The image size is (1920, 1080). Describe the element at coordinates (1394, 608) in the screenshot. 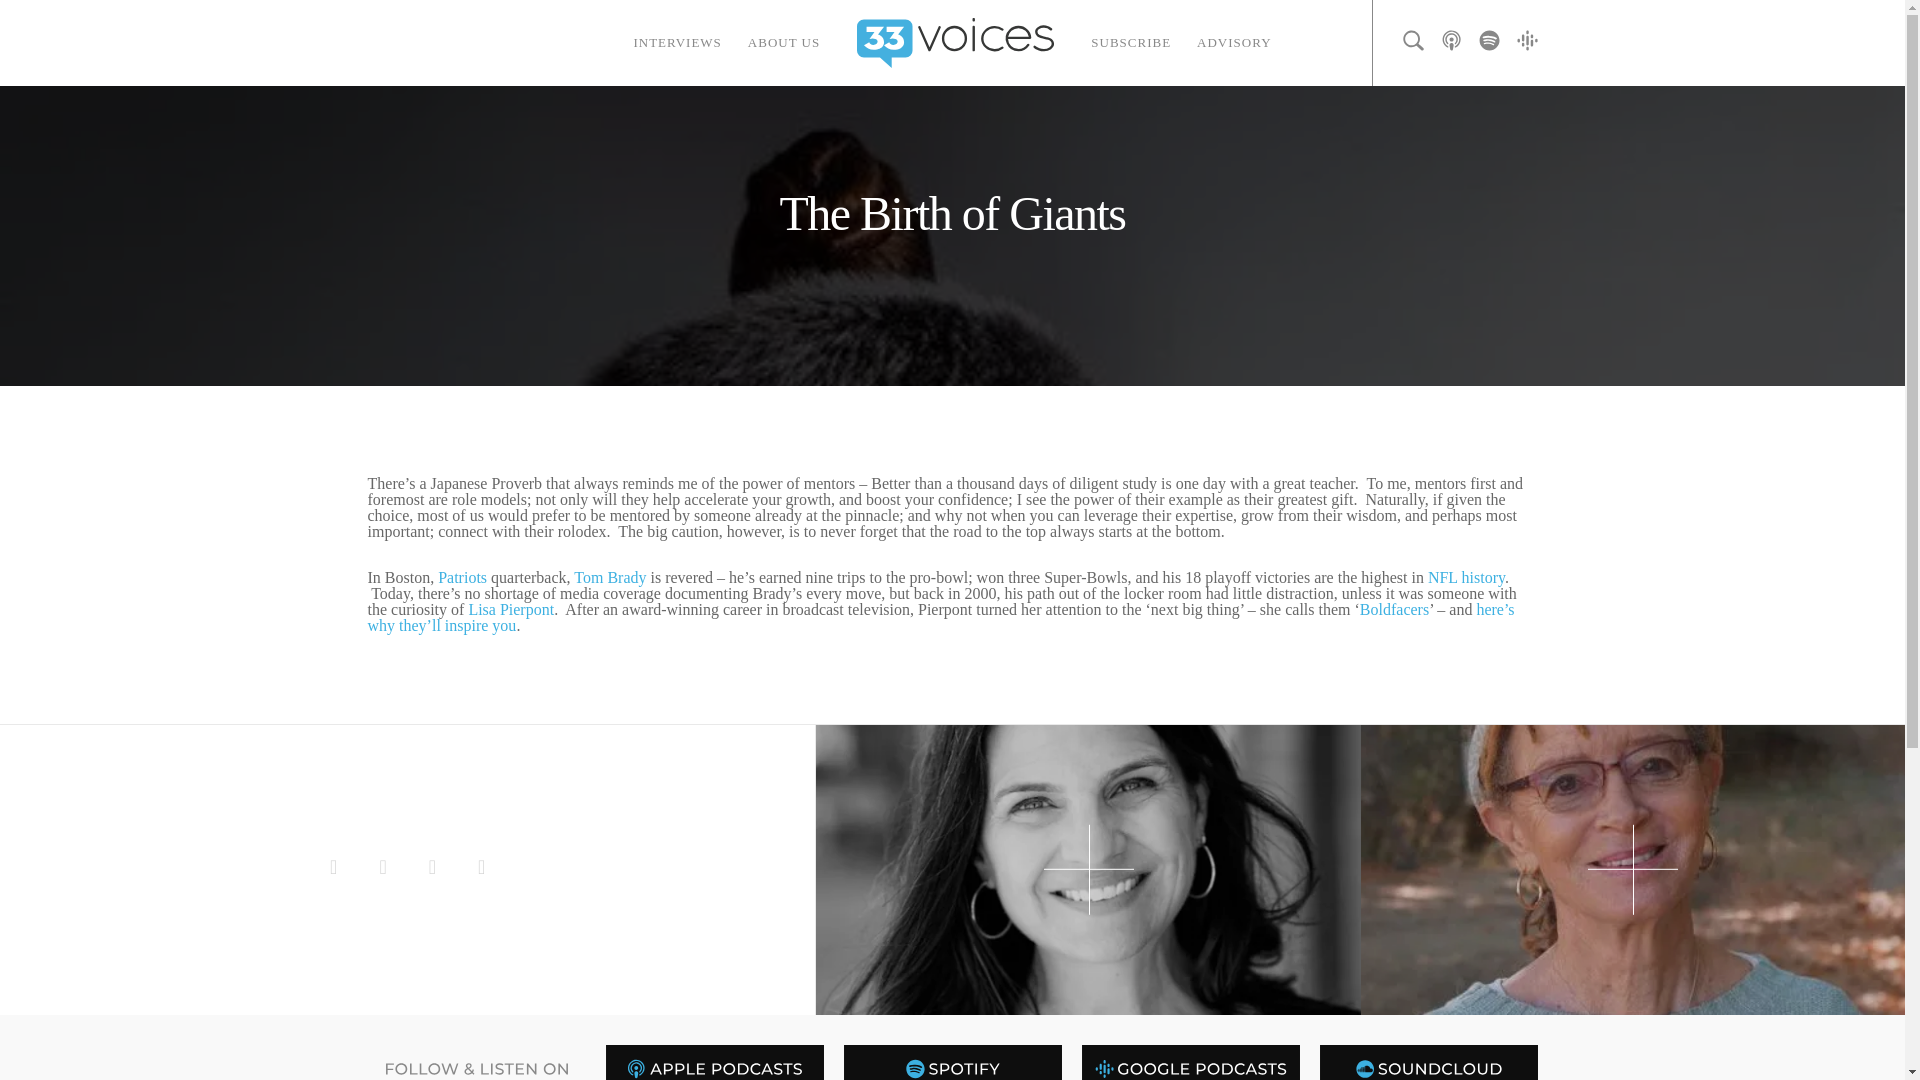

I see `Boldfacers` at that location.